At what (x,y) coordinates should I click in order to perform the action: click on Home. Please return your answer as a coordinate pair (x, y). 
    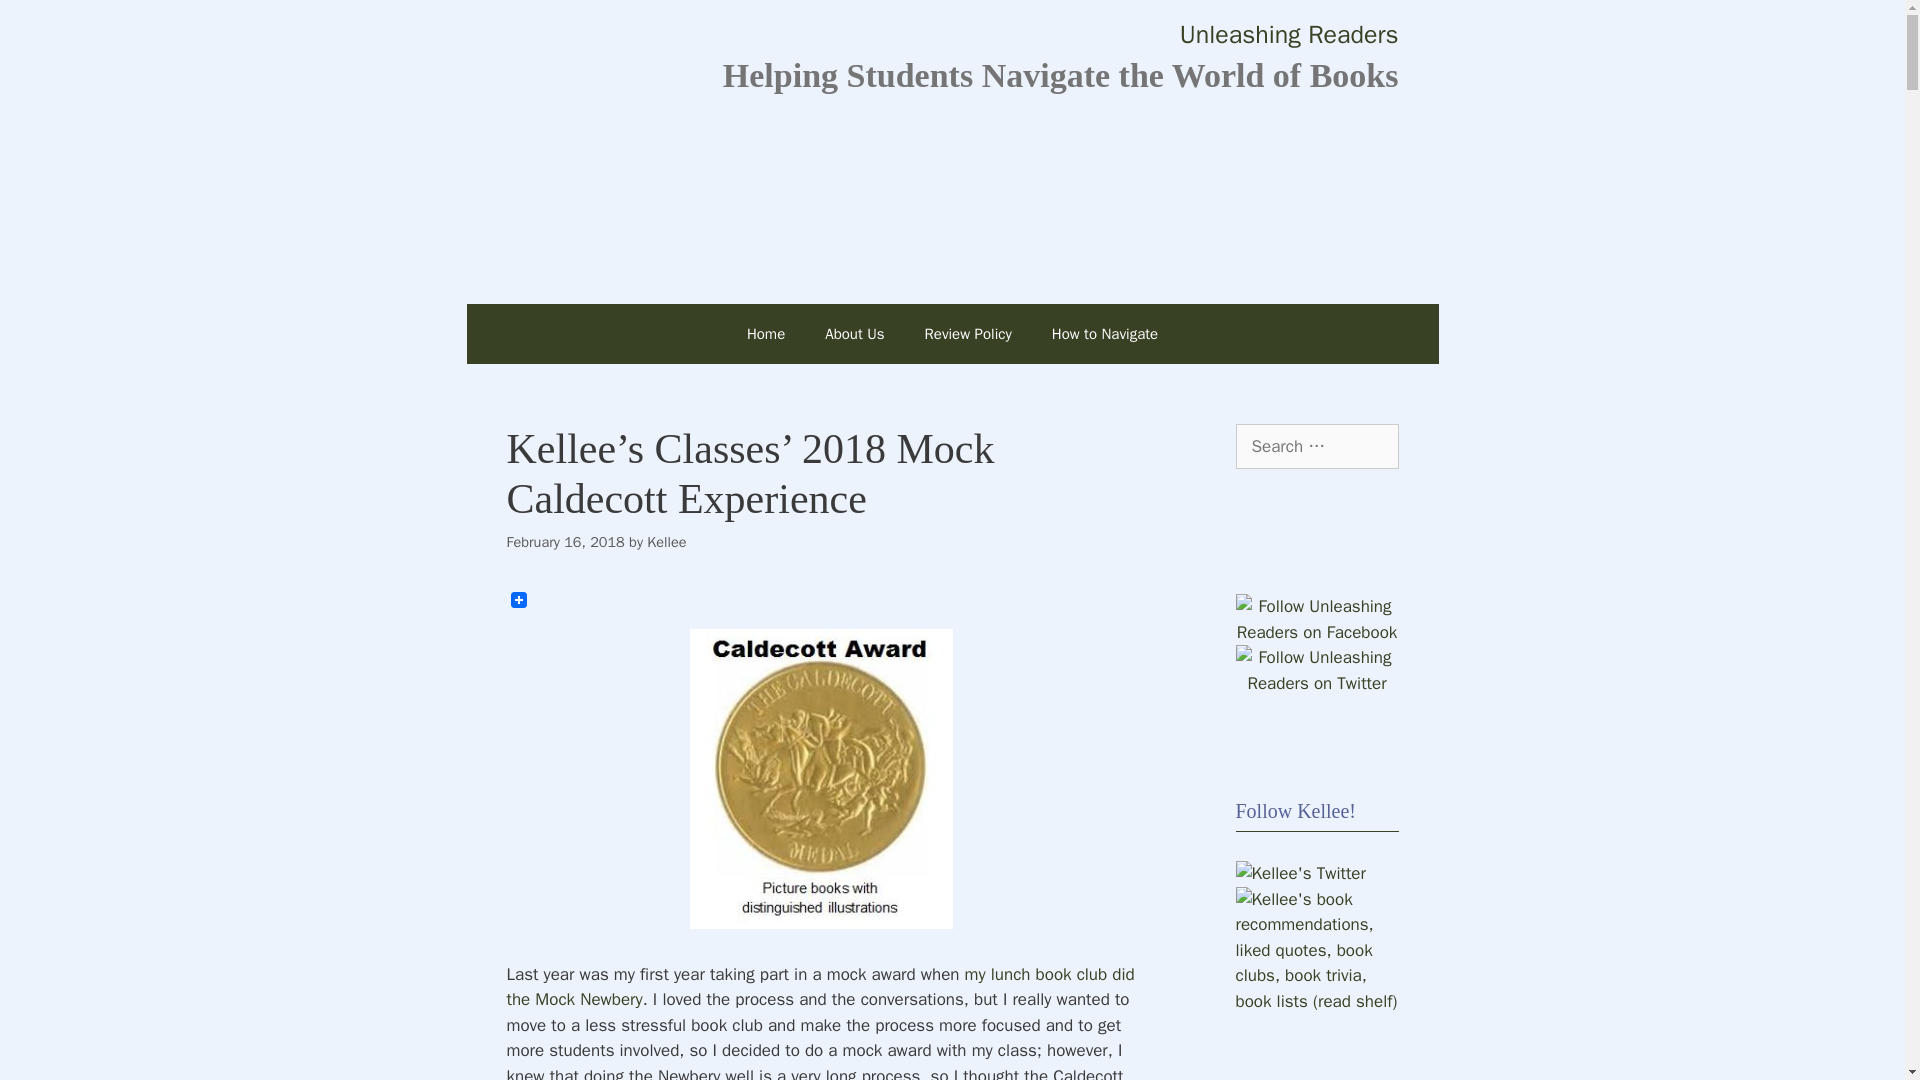
    Looking at the image, I should click on (766, 333).